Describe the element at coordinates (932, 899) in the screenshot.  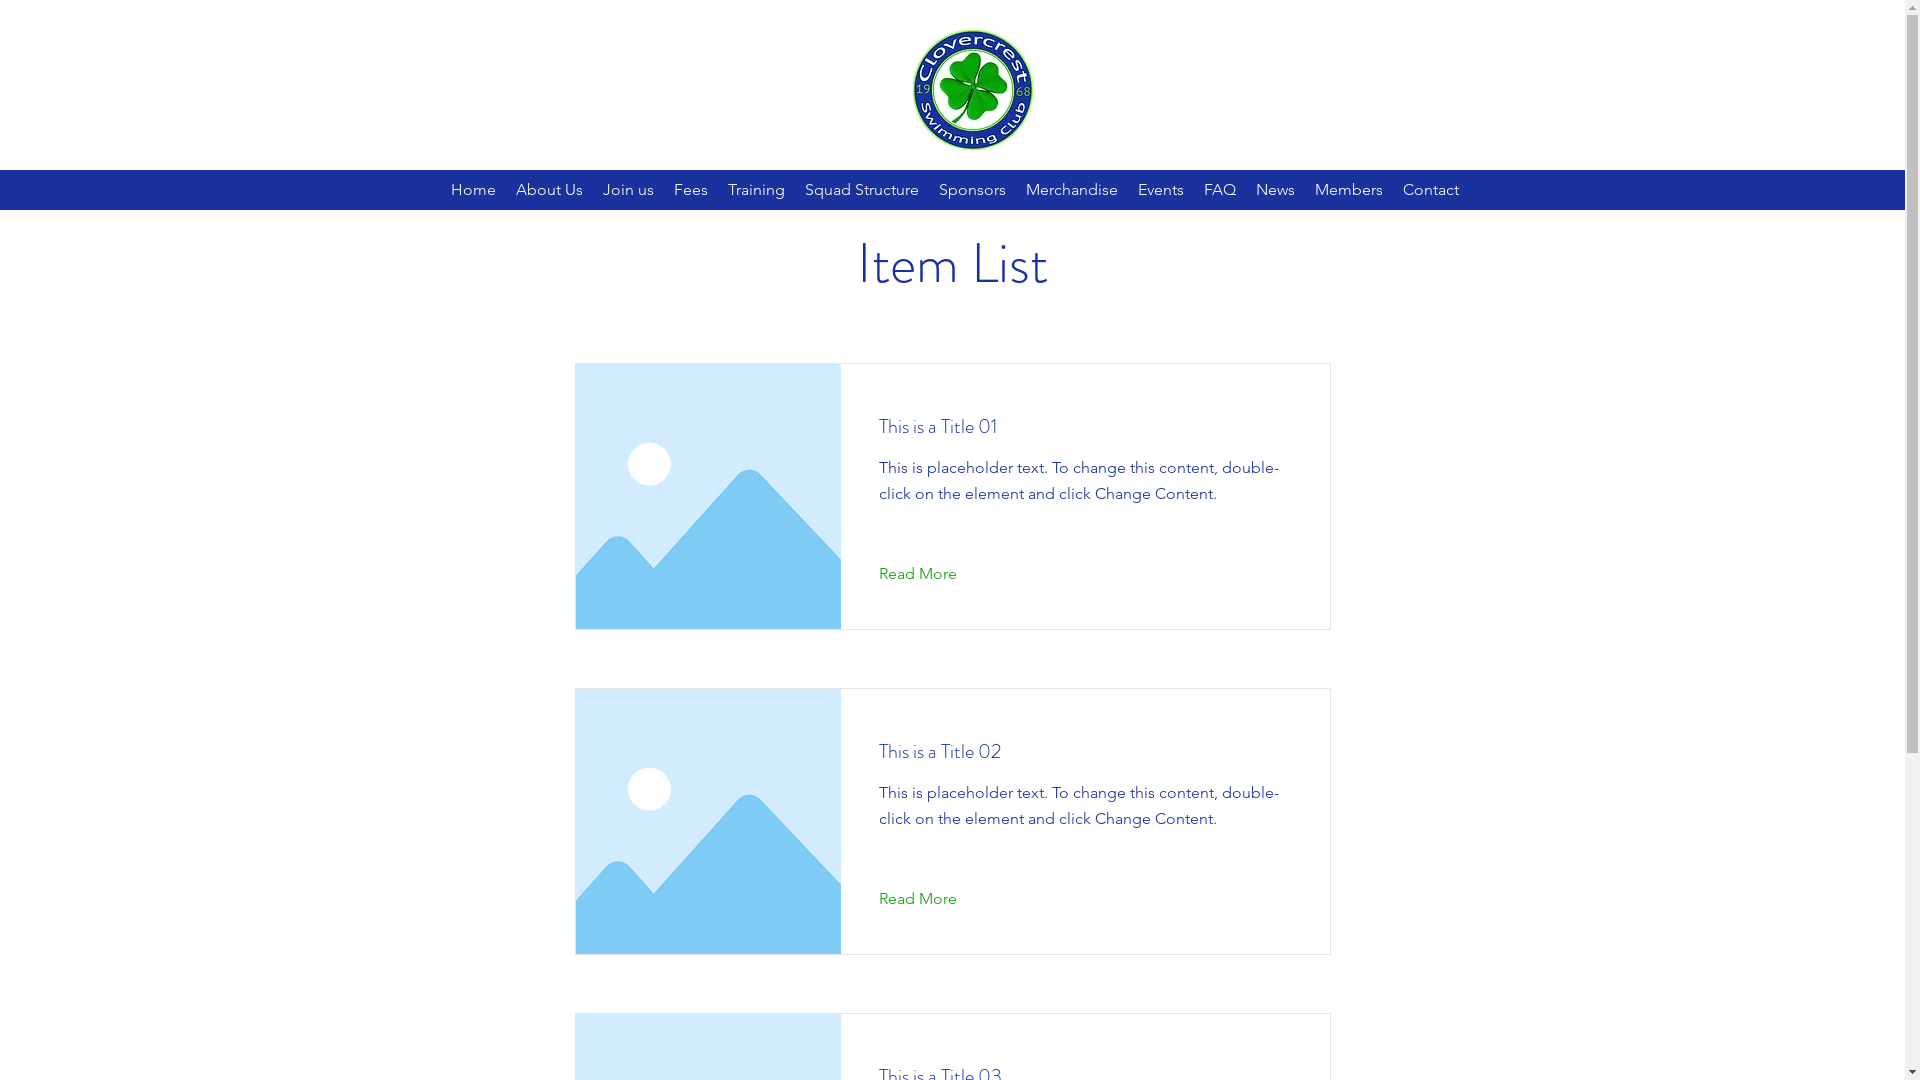
I see `Read More` at that location.